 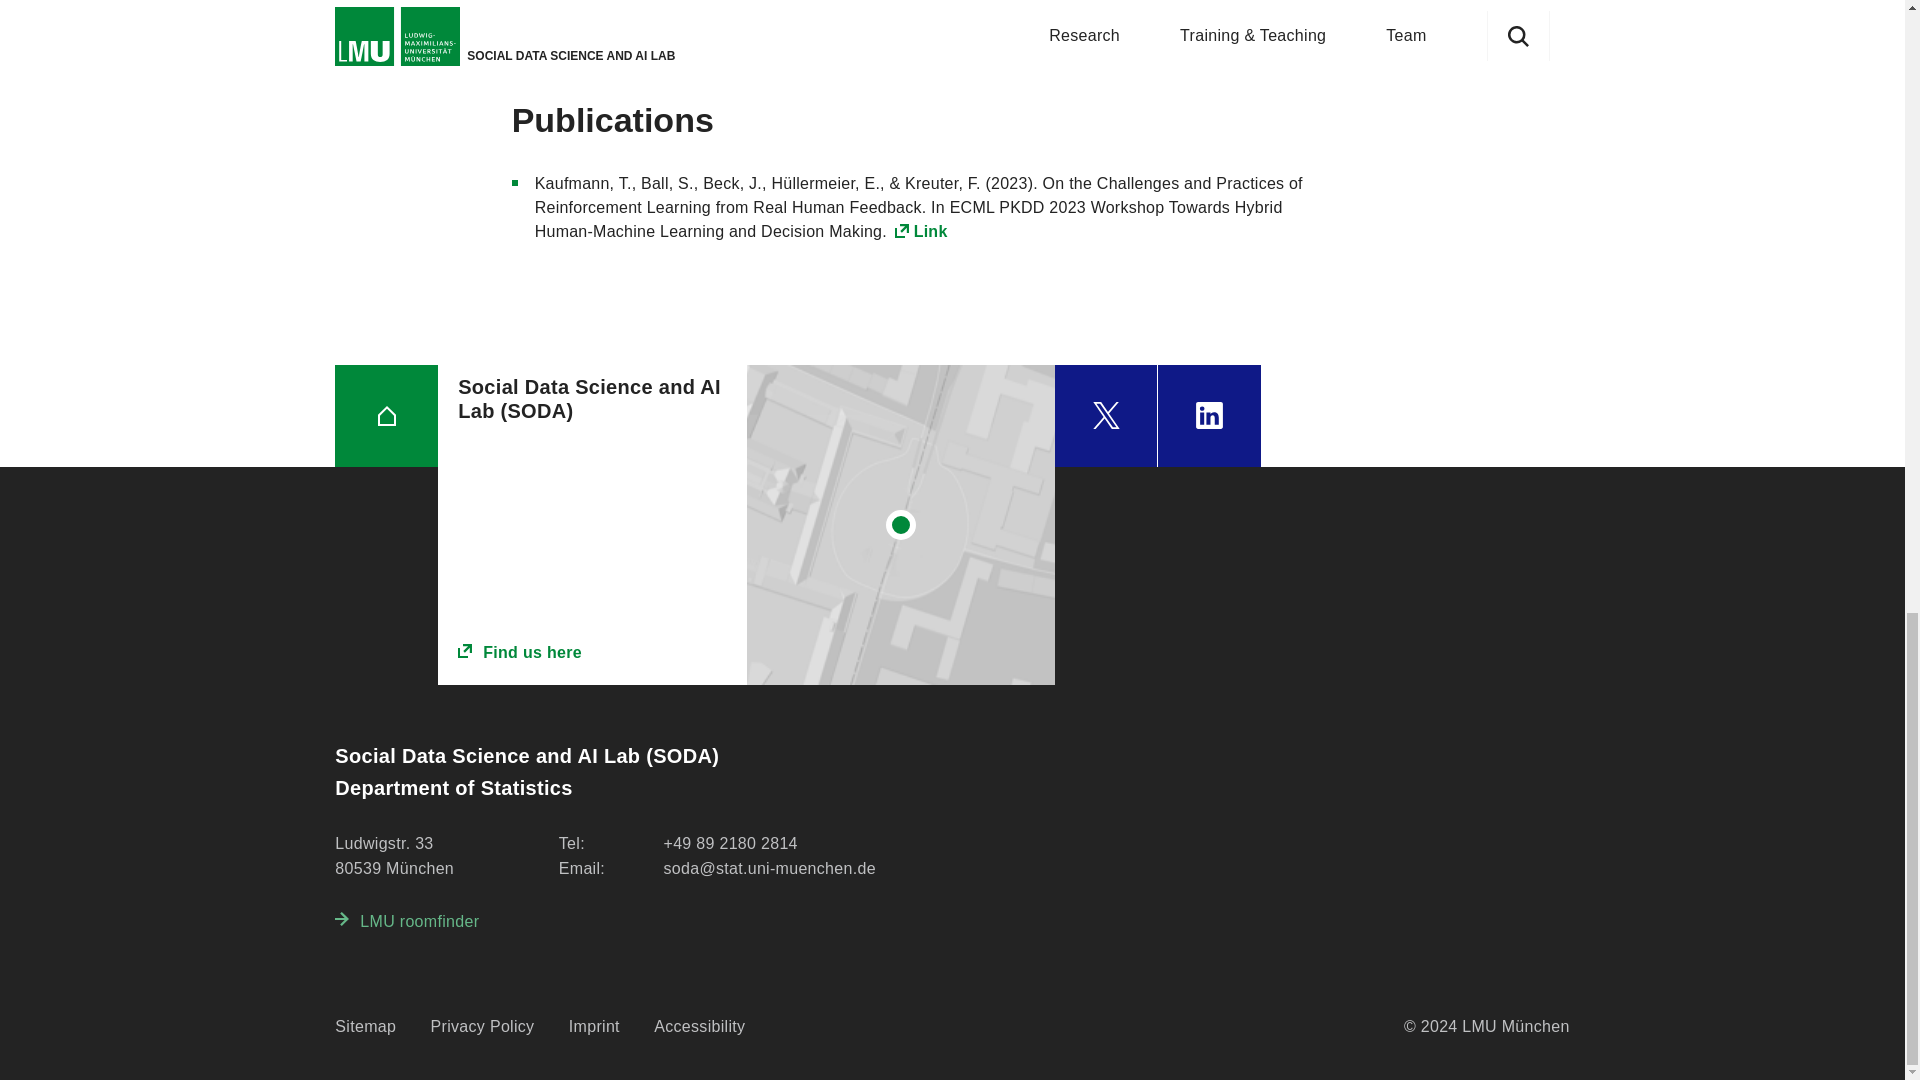 What do you see at coordinates (901, 524) in the screenshot?
I see `Plan section LMU main building` at bounding box center [901, 524].